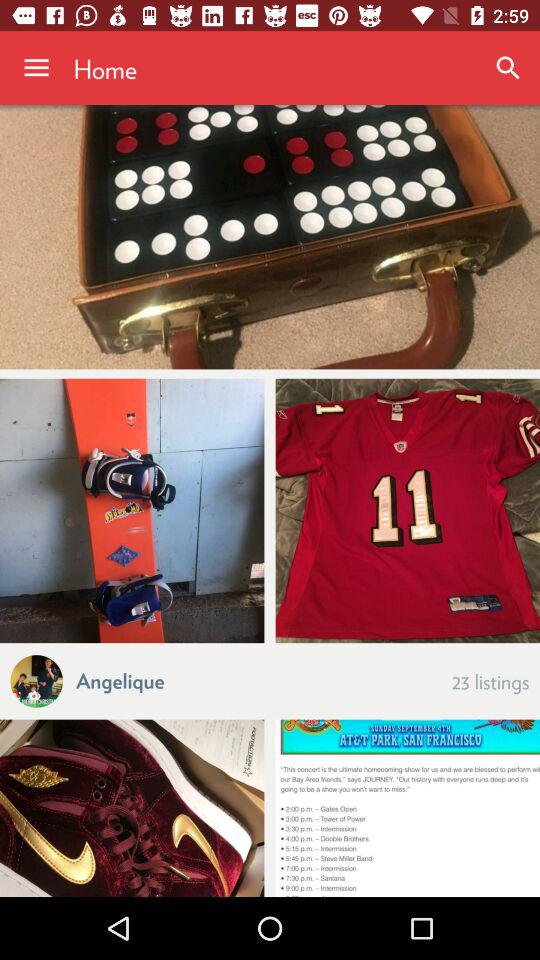 The image size is (540, 960). What do you see at coordinates (120, 680) in the screenshot?
I see `choose the icon next to 23 listings icon` at bounding box center [120, 680].